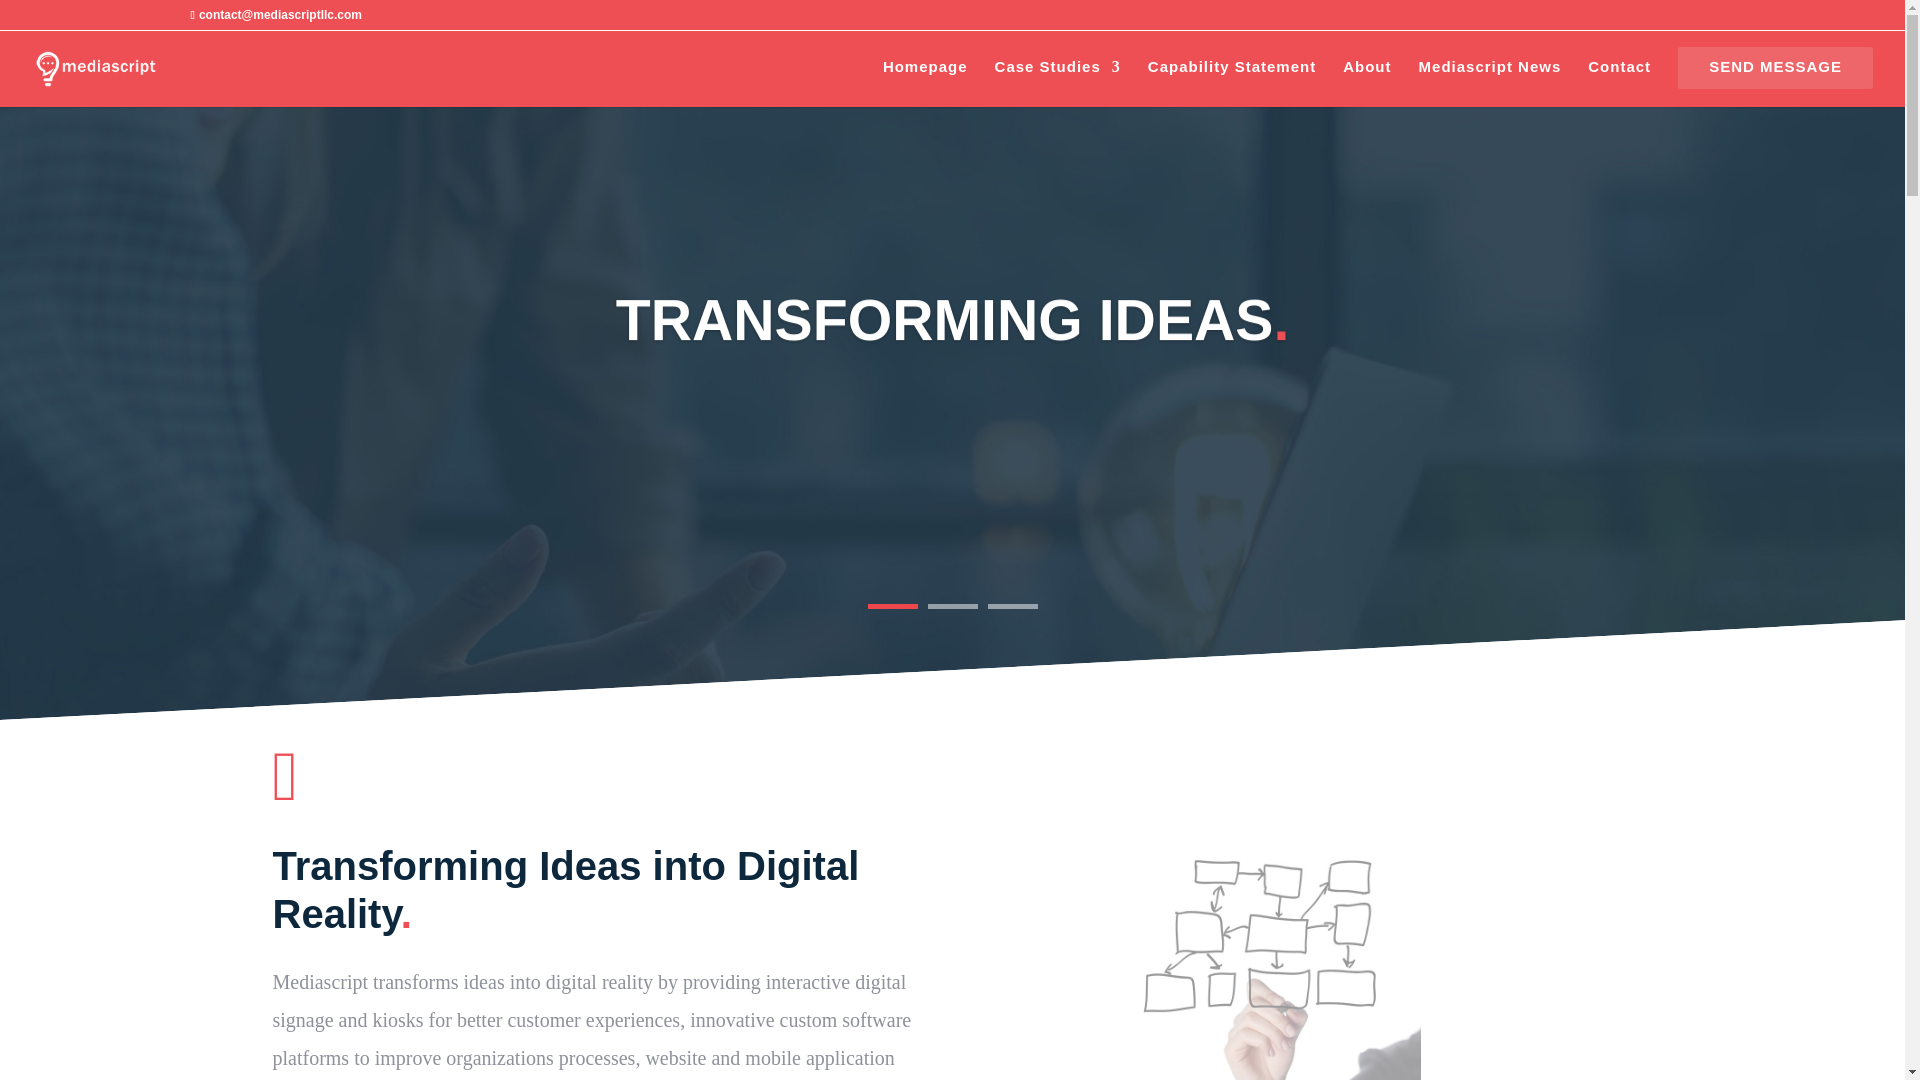 The image size is (1920, 1080). Describe the element at coordinates (1268, 942) in the screenshot. I see `MEDIASCRIPT Website - Workflow Image` at that location.